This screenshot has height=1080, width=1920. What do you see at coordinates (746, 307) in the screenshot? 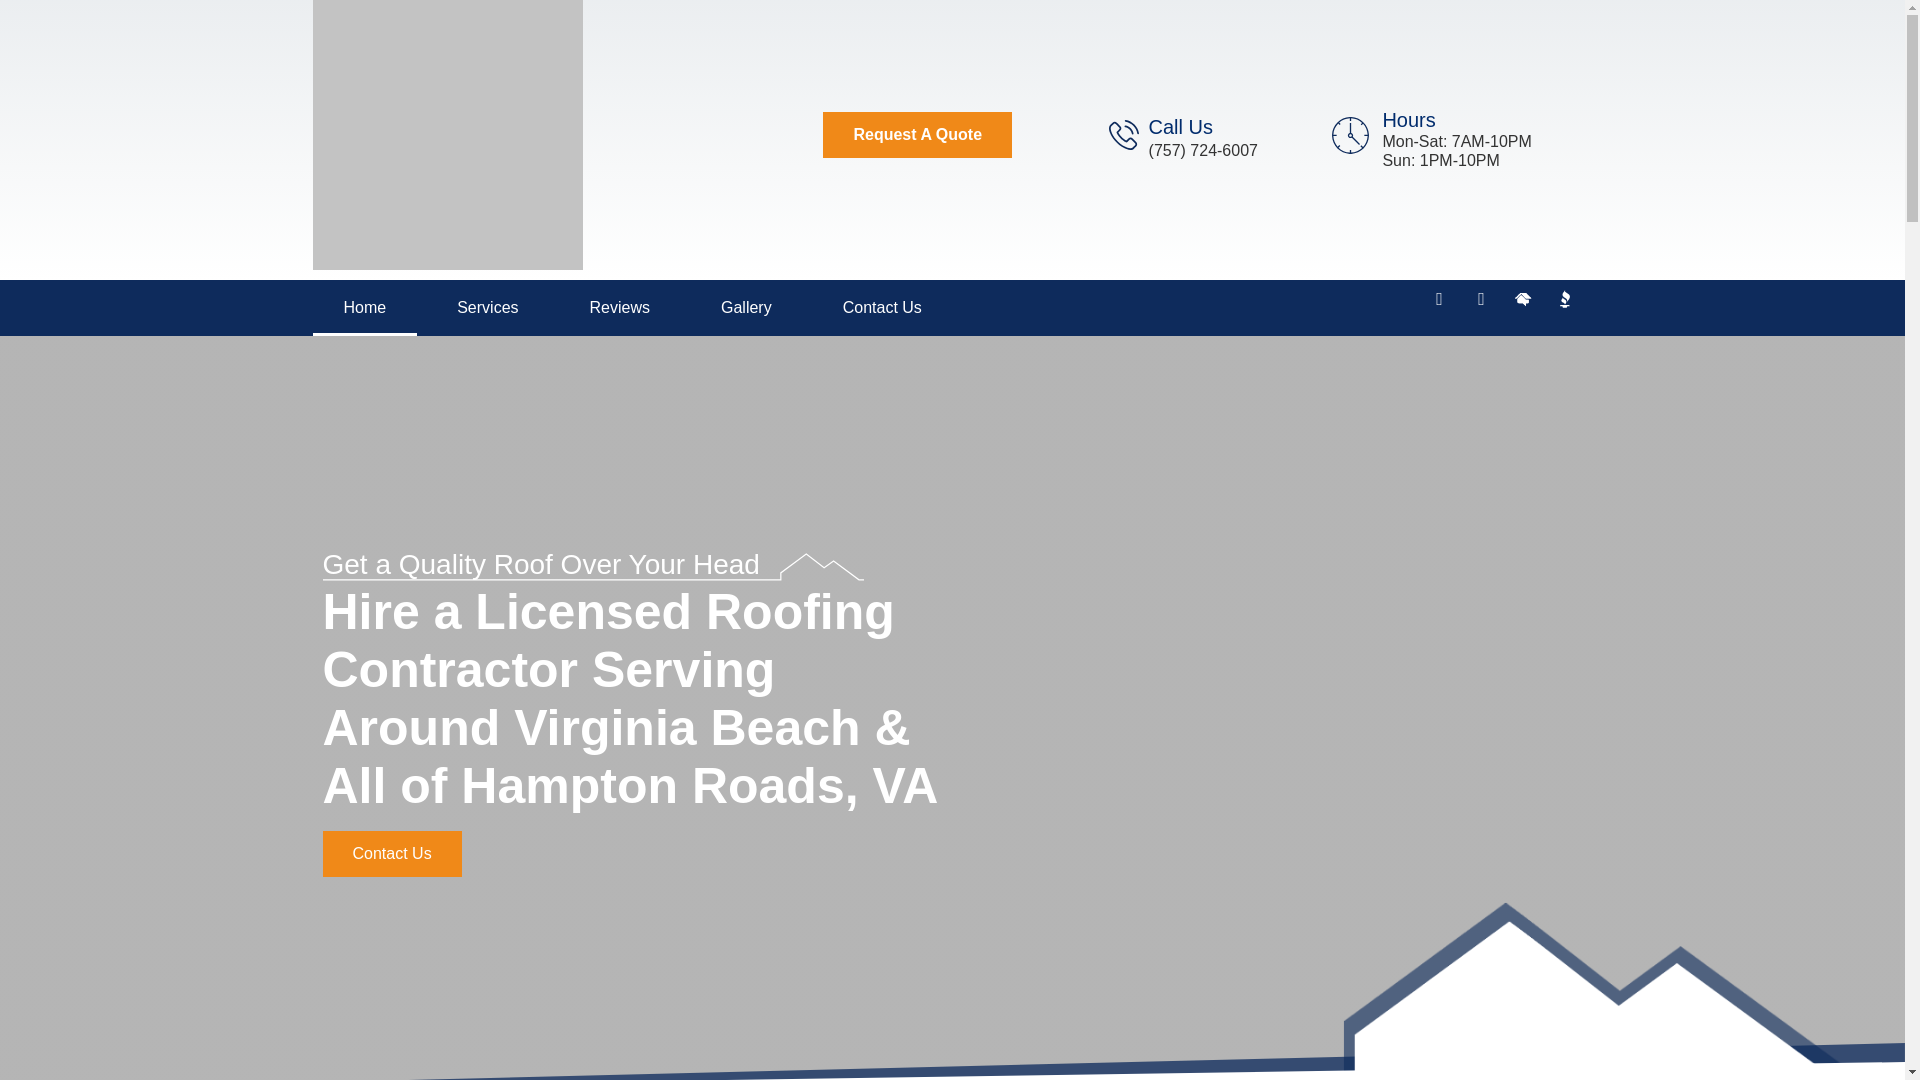
I see `Gallery` at bounding box center [746, 307].